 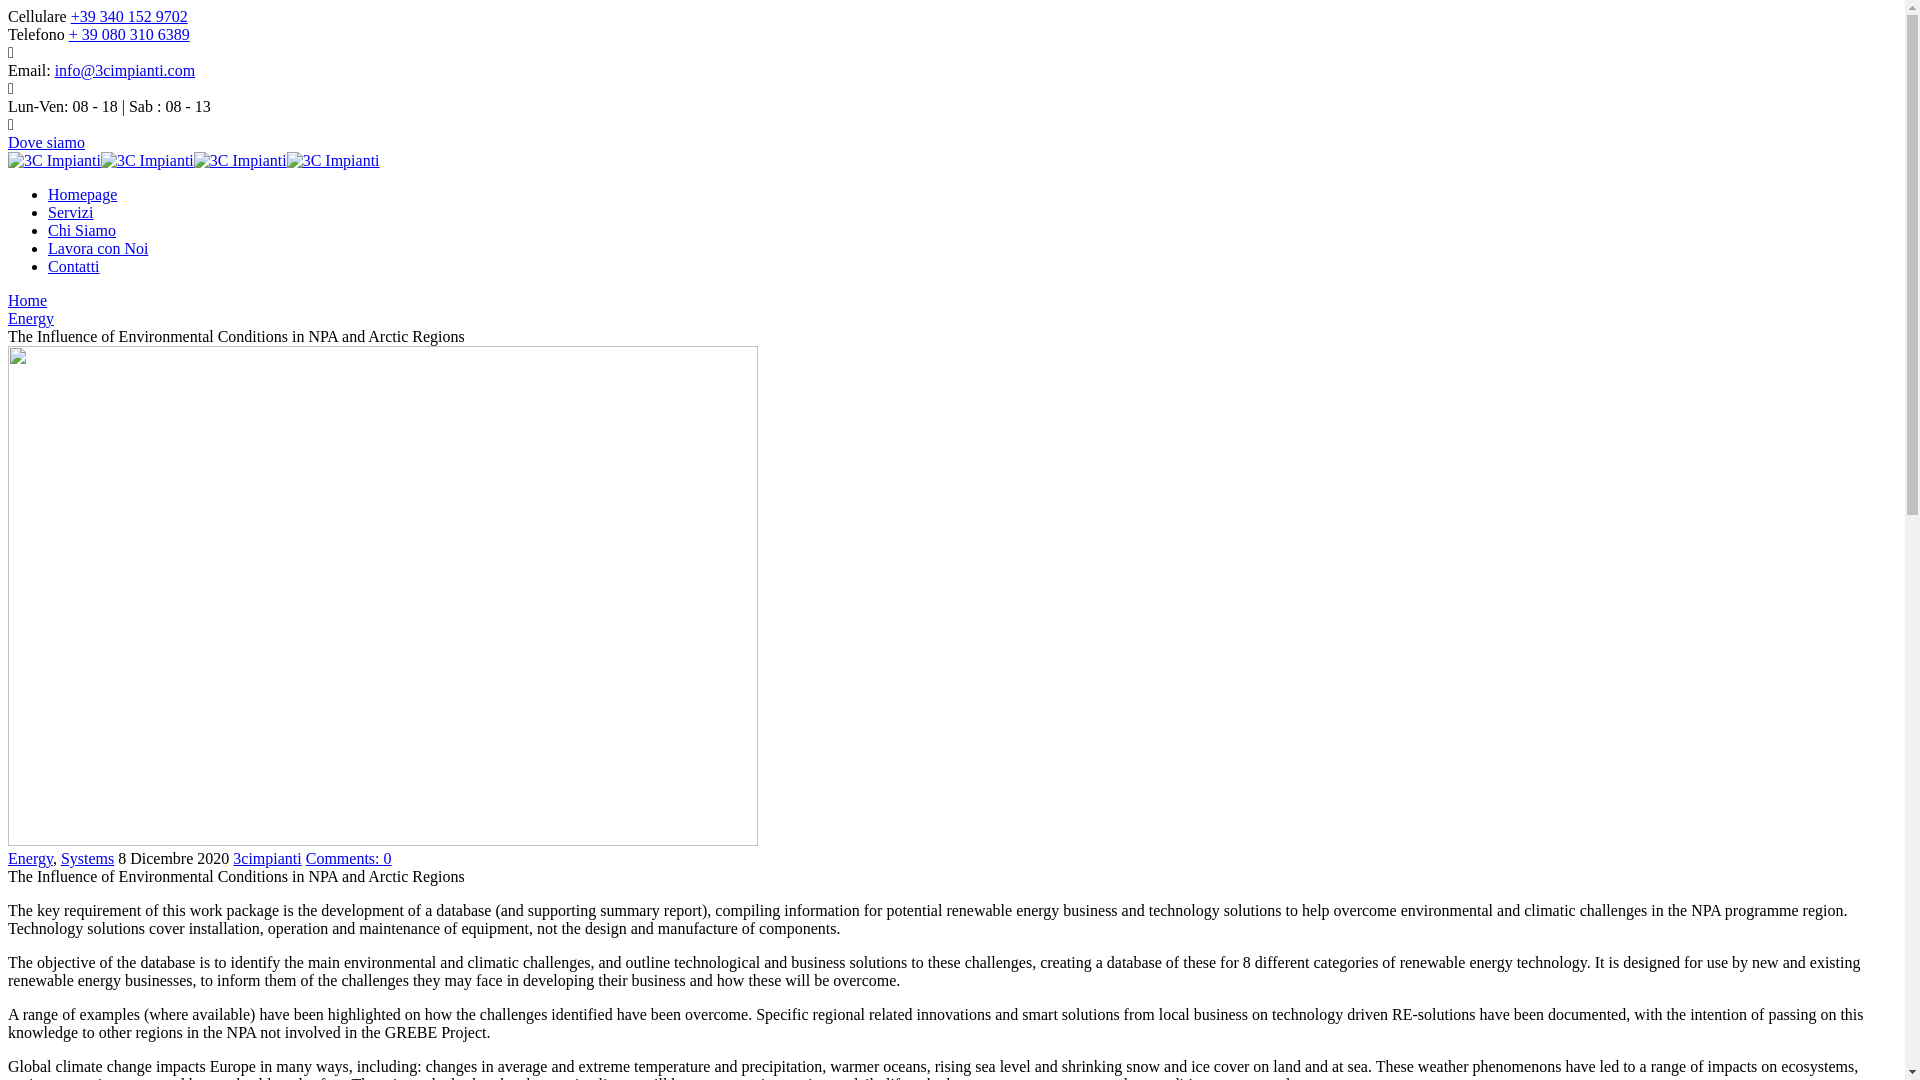 What do you see at coordinates (88, 858) in the screenshot?
I see `Systems` at bounding box center [88, 858].